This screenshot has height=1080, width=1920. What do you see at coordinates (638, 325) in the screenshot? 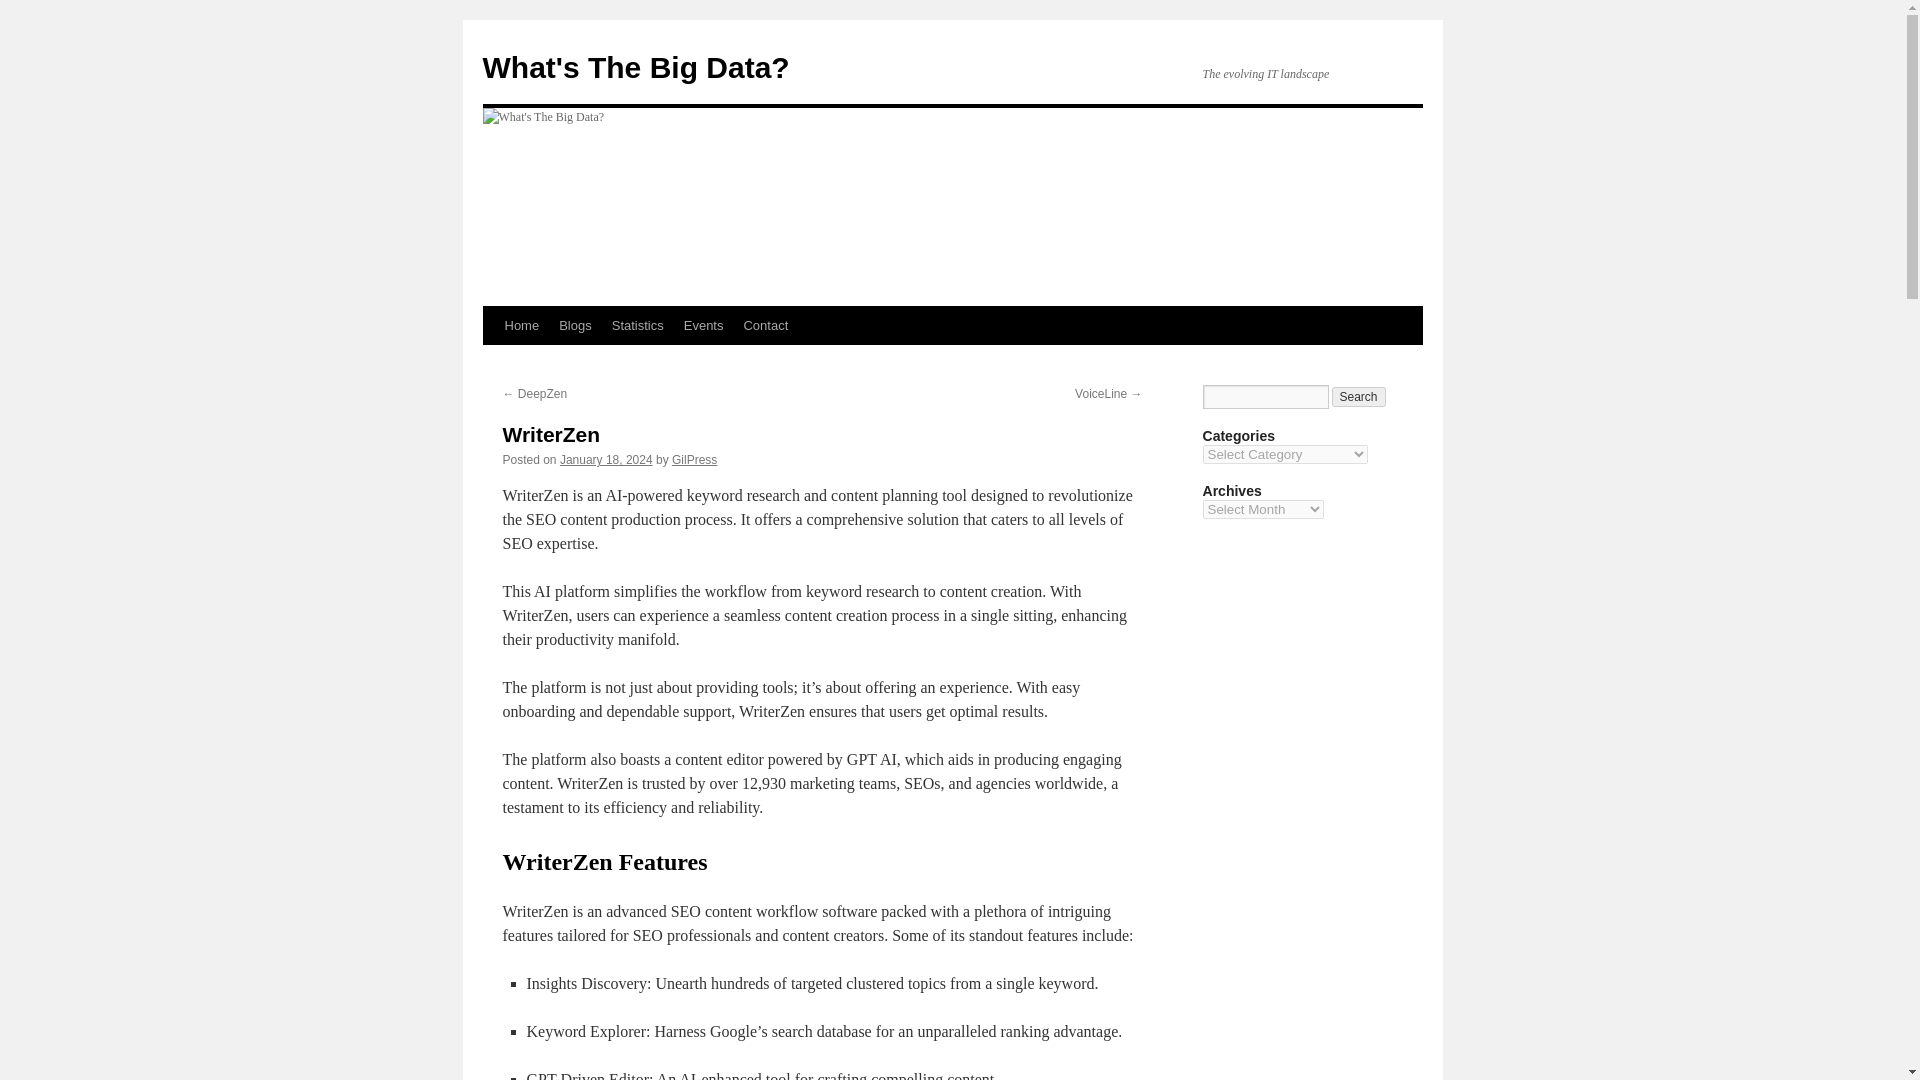
I see `Statistics` at bounding box center [638, 325].